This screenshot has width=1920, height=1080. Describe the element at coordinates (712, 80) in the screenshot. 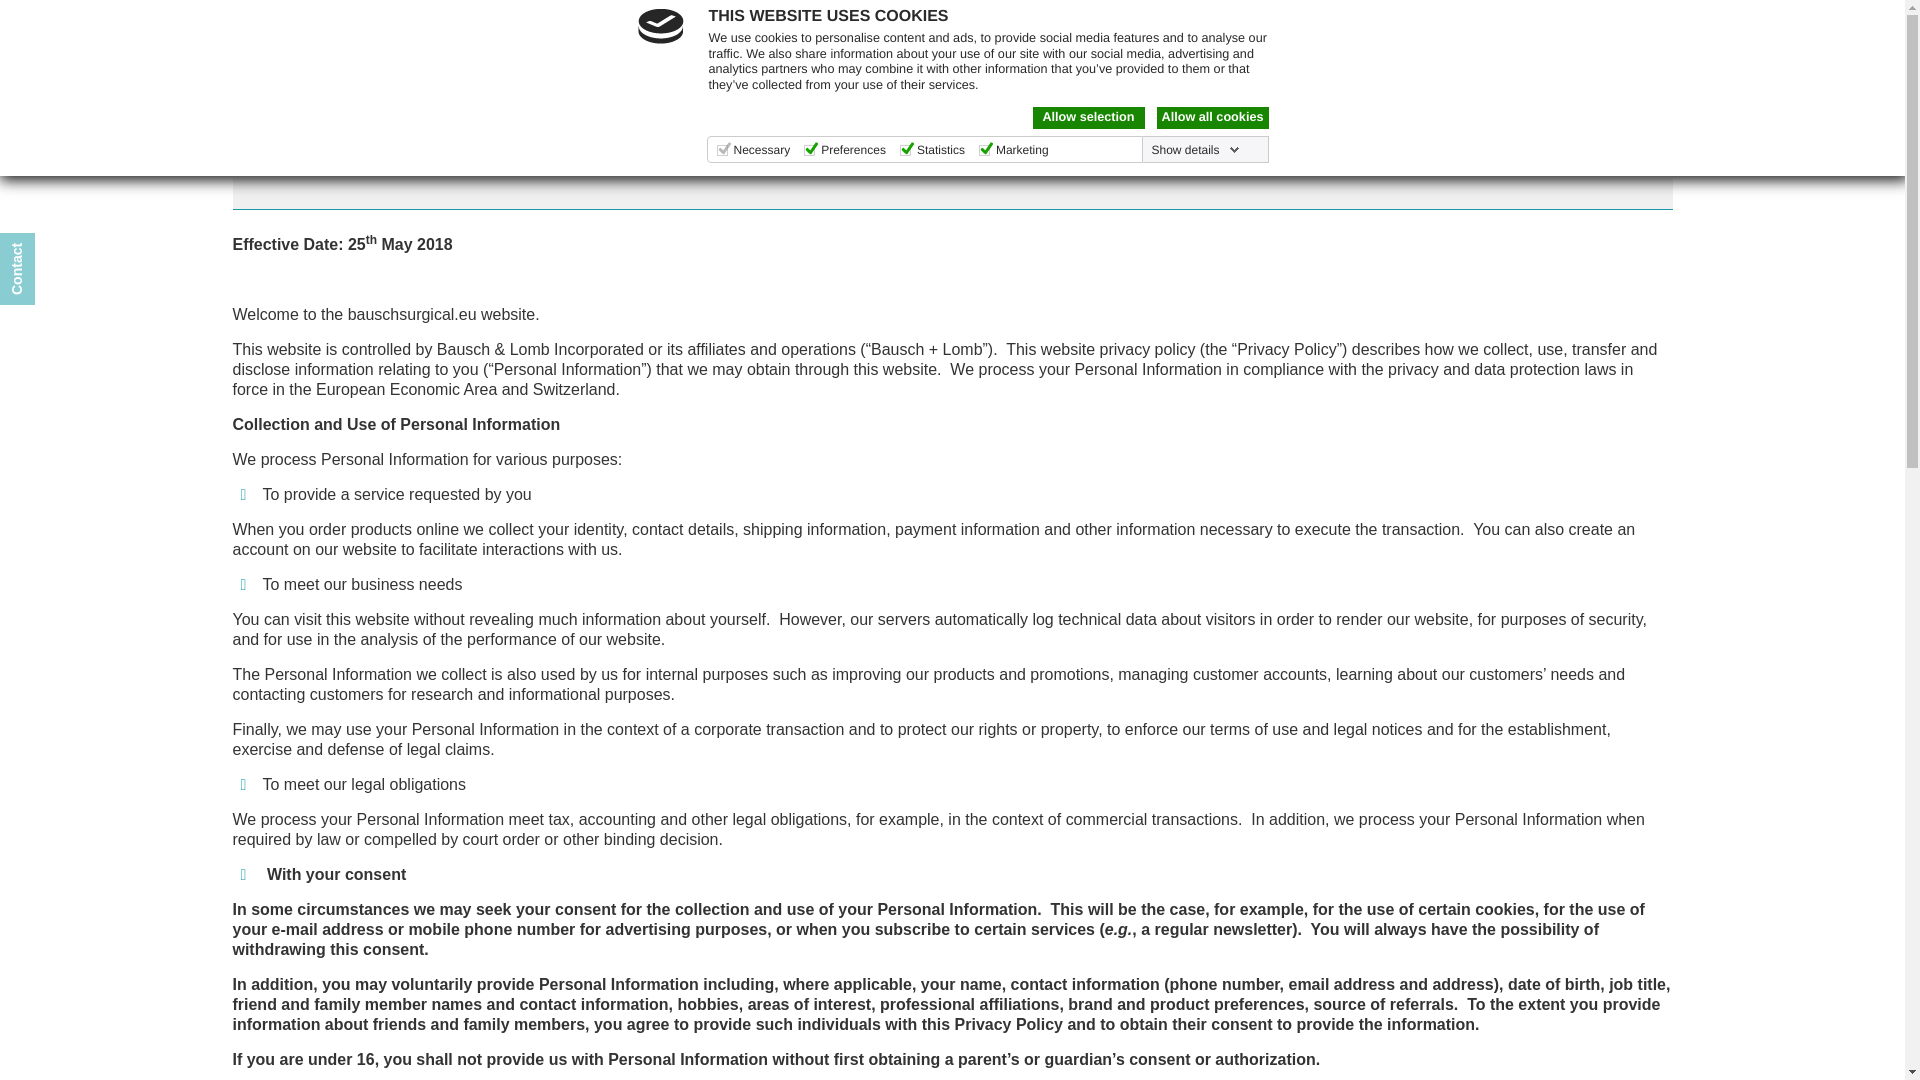

I see `OUR COMPANY` at that location.